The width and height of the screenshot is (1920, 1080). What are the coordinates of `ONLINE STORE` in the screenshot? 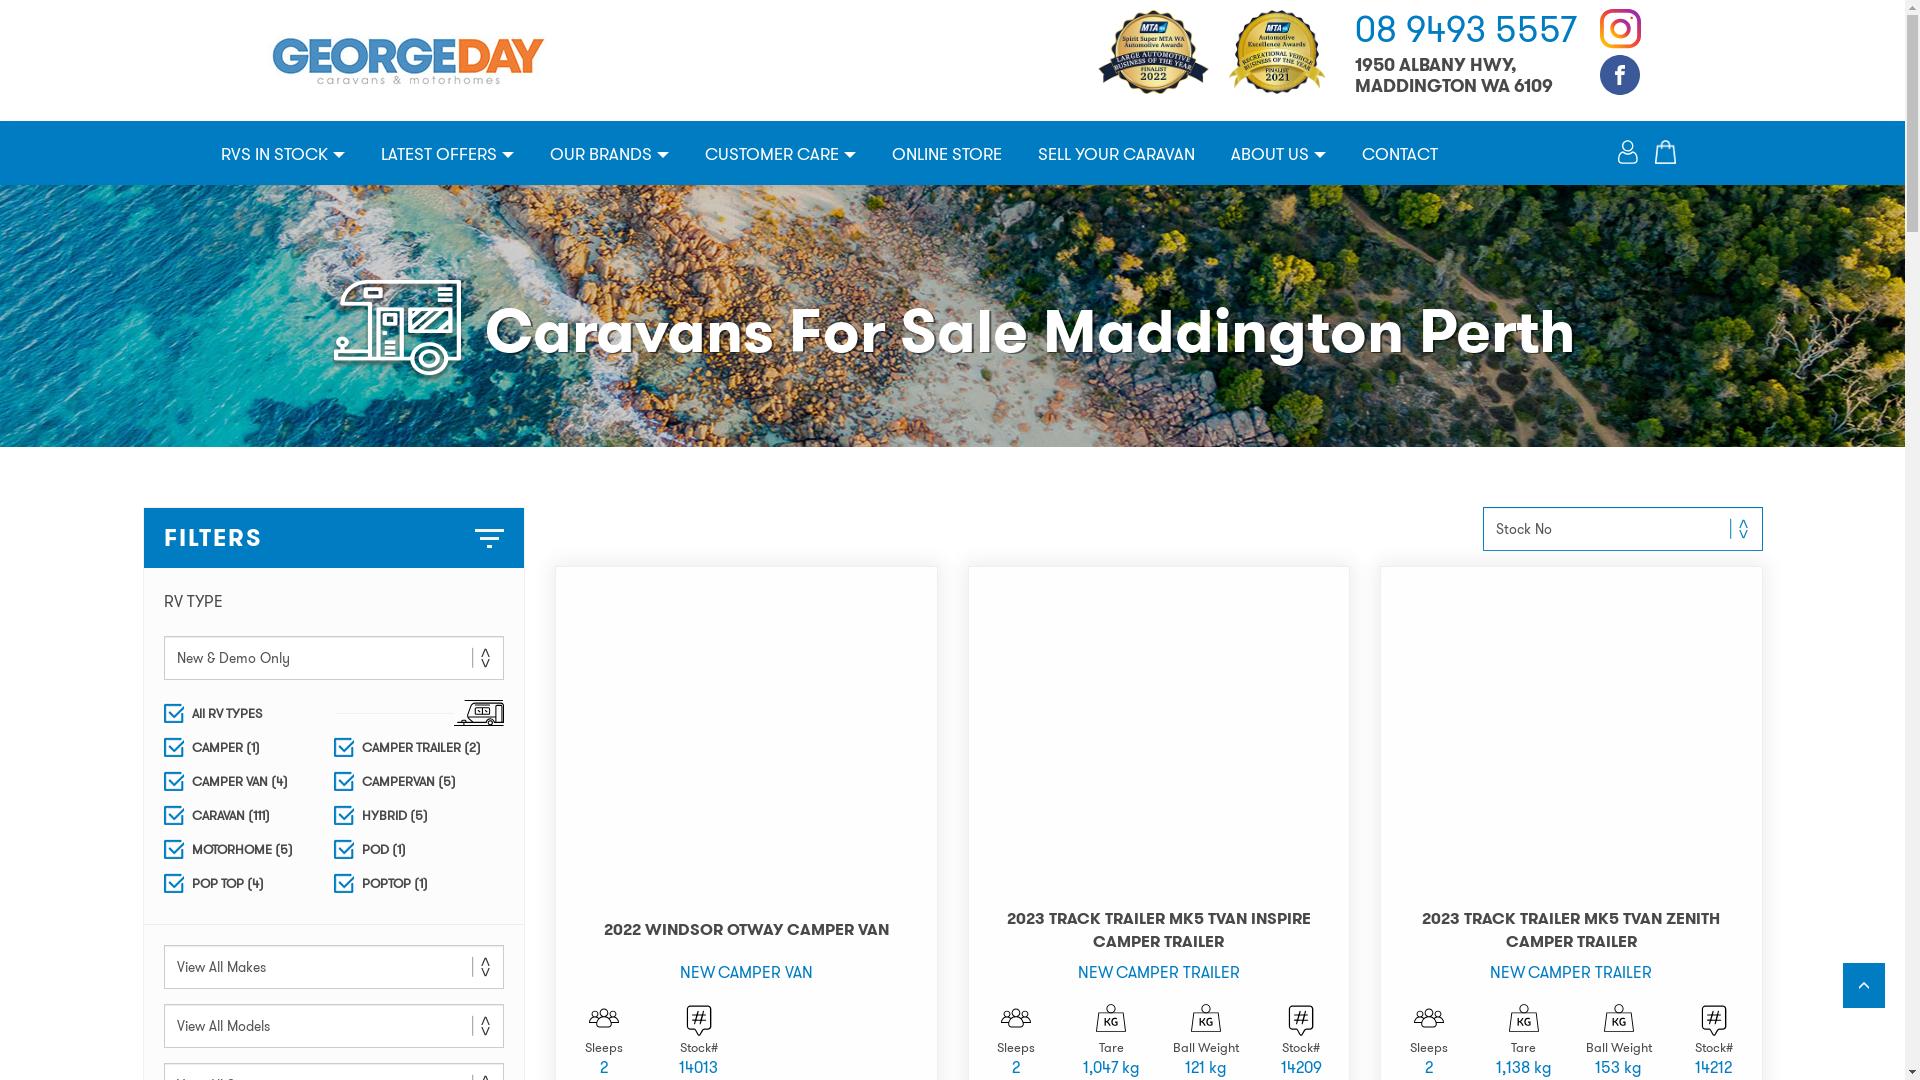 It's located at (947, 154).